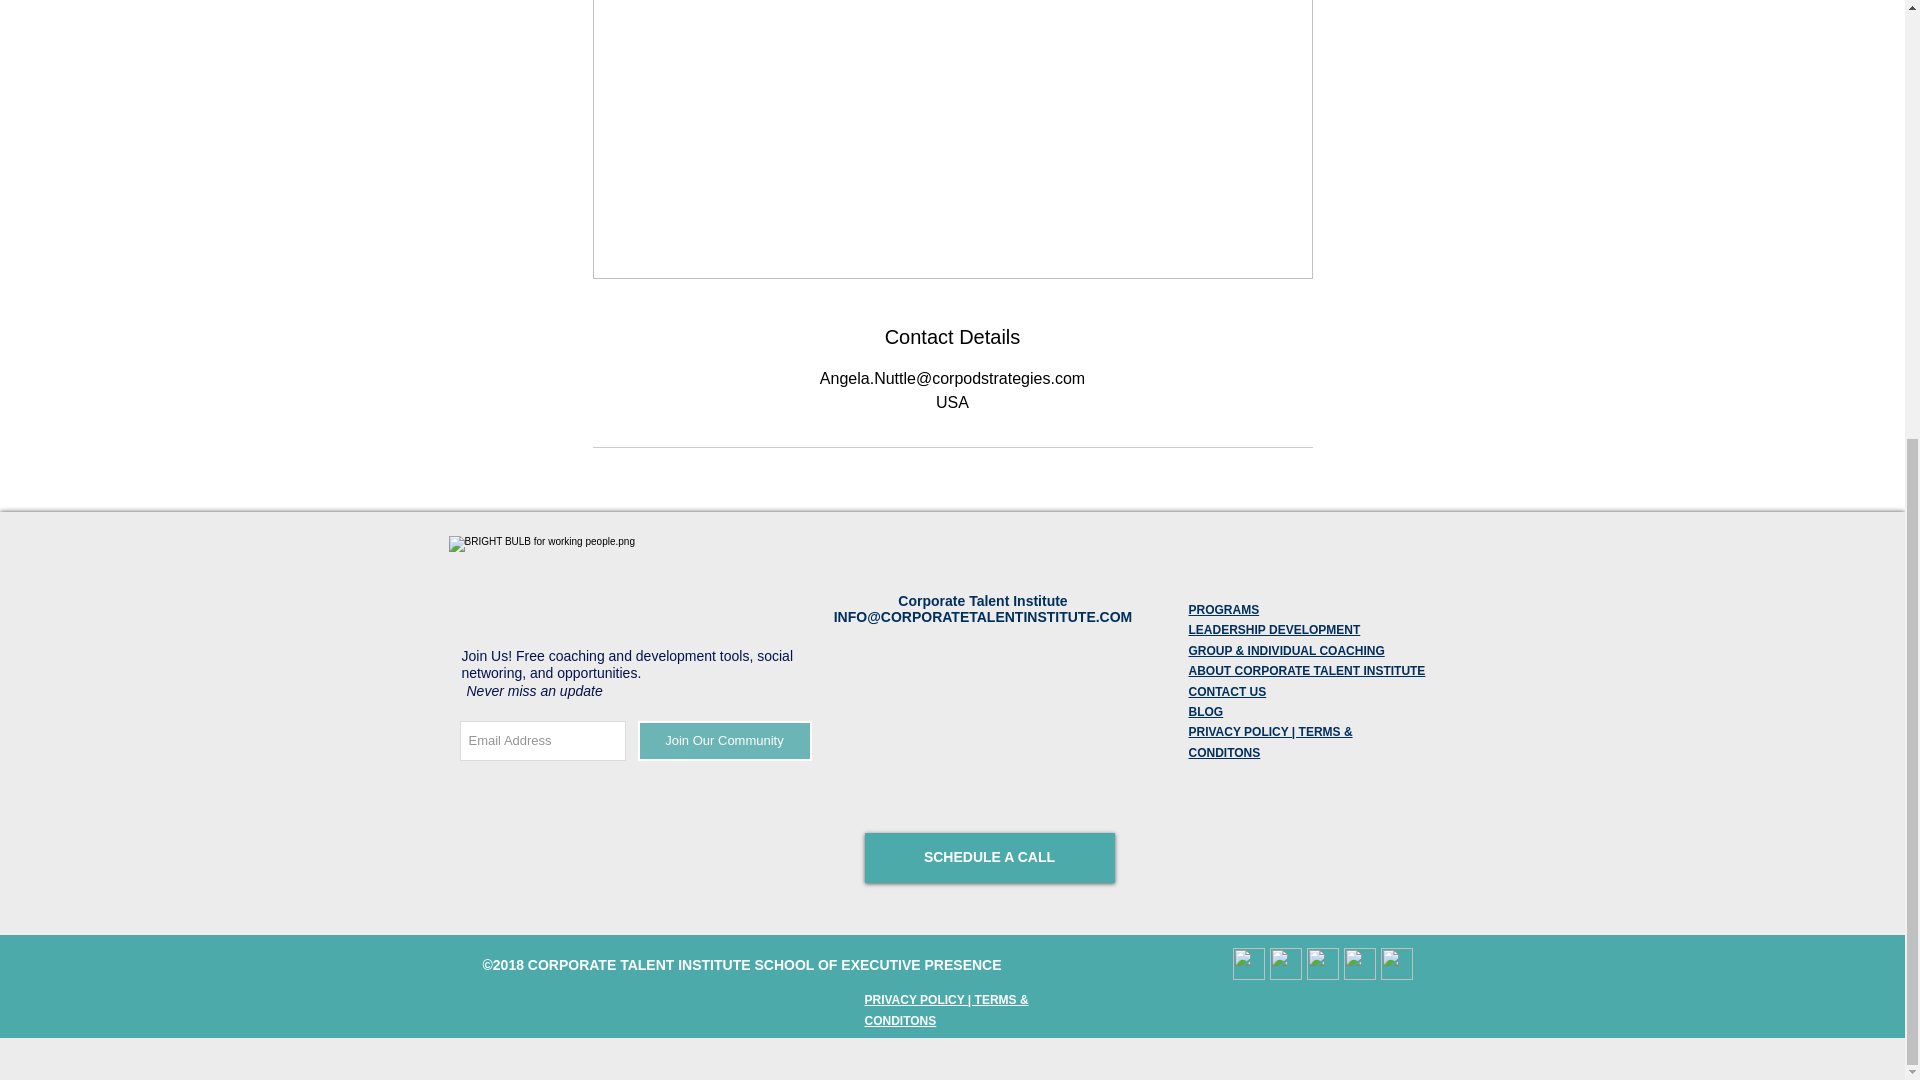 Image resolution: width=1920 pixels, height=1080 pixels. I want to click on Join Our Community, so click(724, 741).